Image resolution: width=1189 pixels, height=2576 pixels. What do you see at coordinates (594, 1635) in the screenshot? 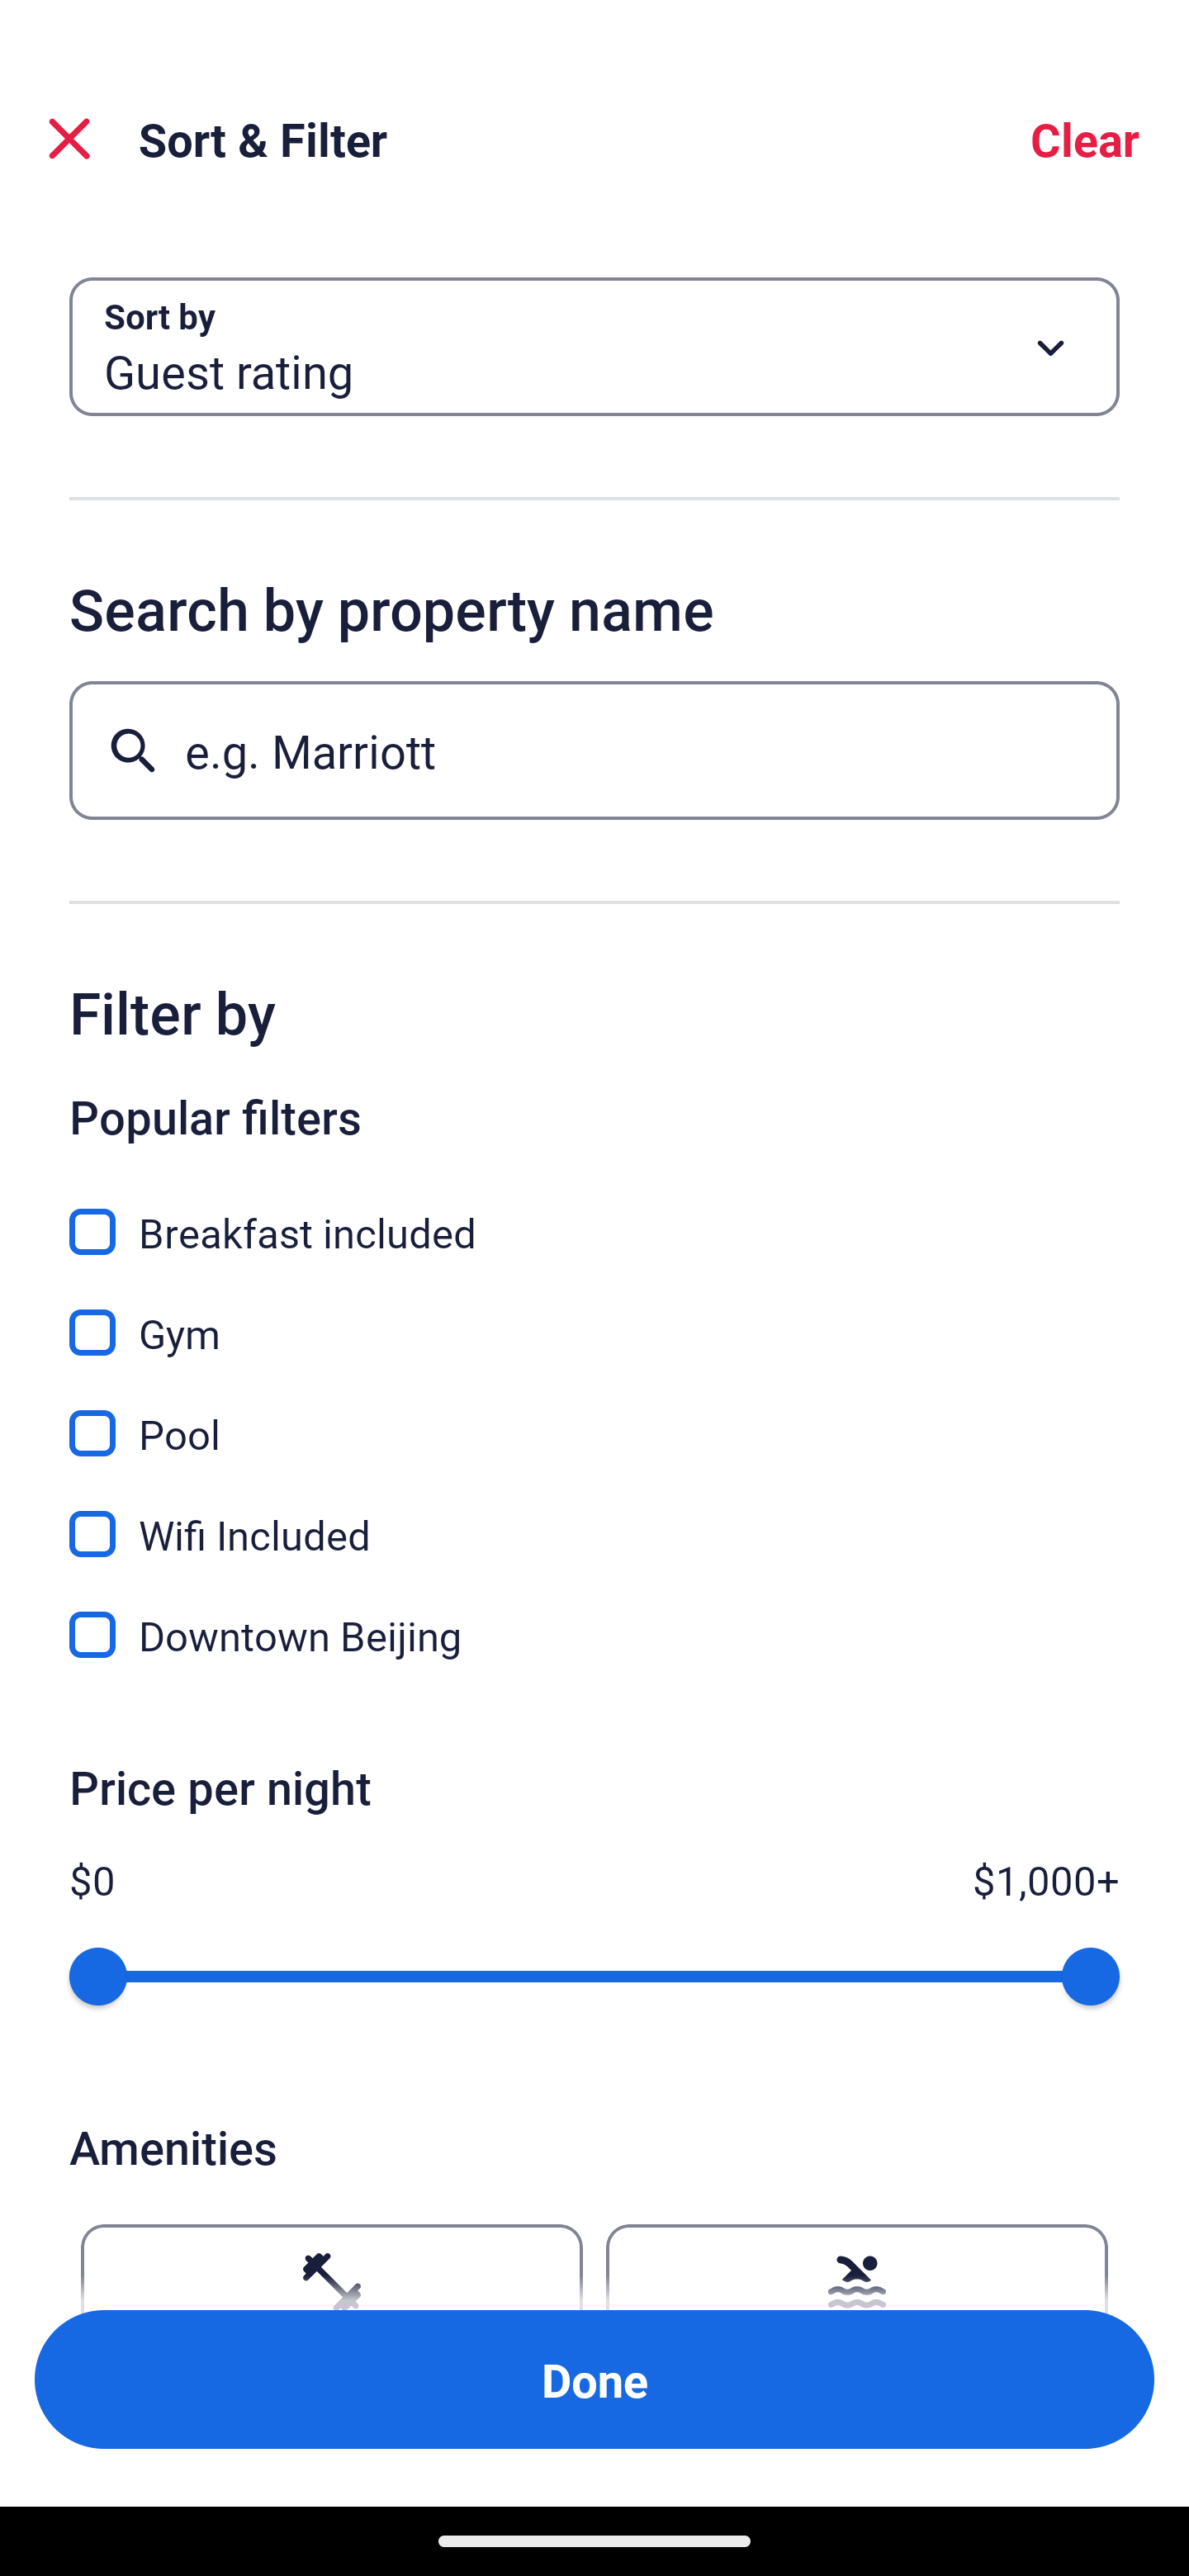
I see `Downtown Beijing, Downtown Beijing` at bounding box center [594, 1635].